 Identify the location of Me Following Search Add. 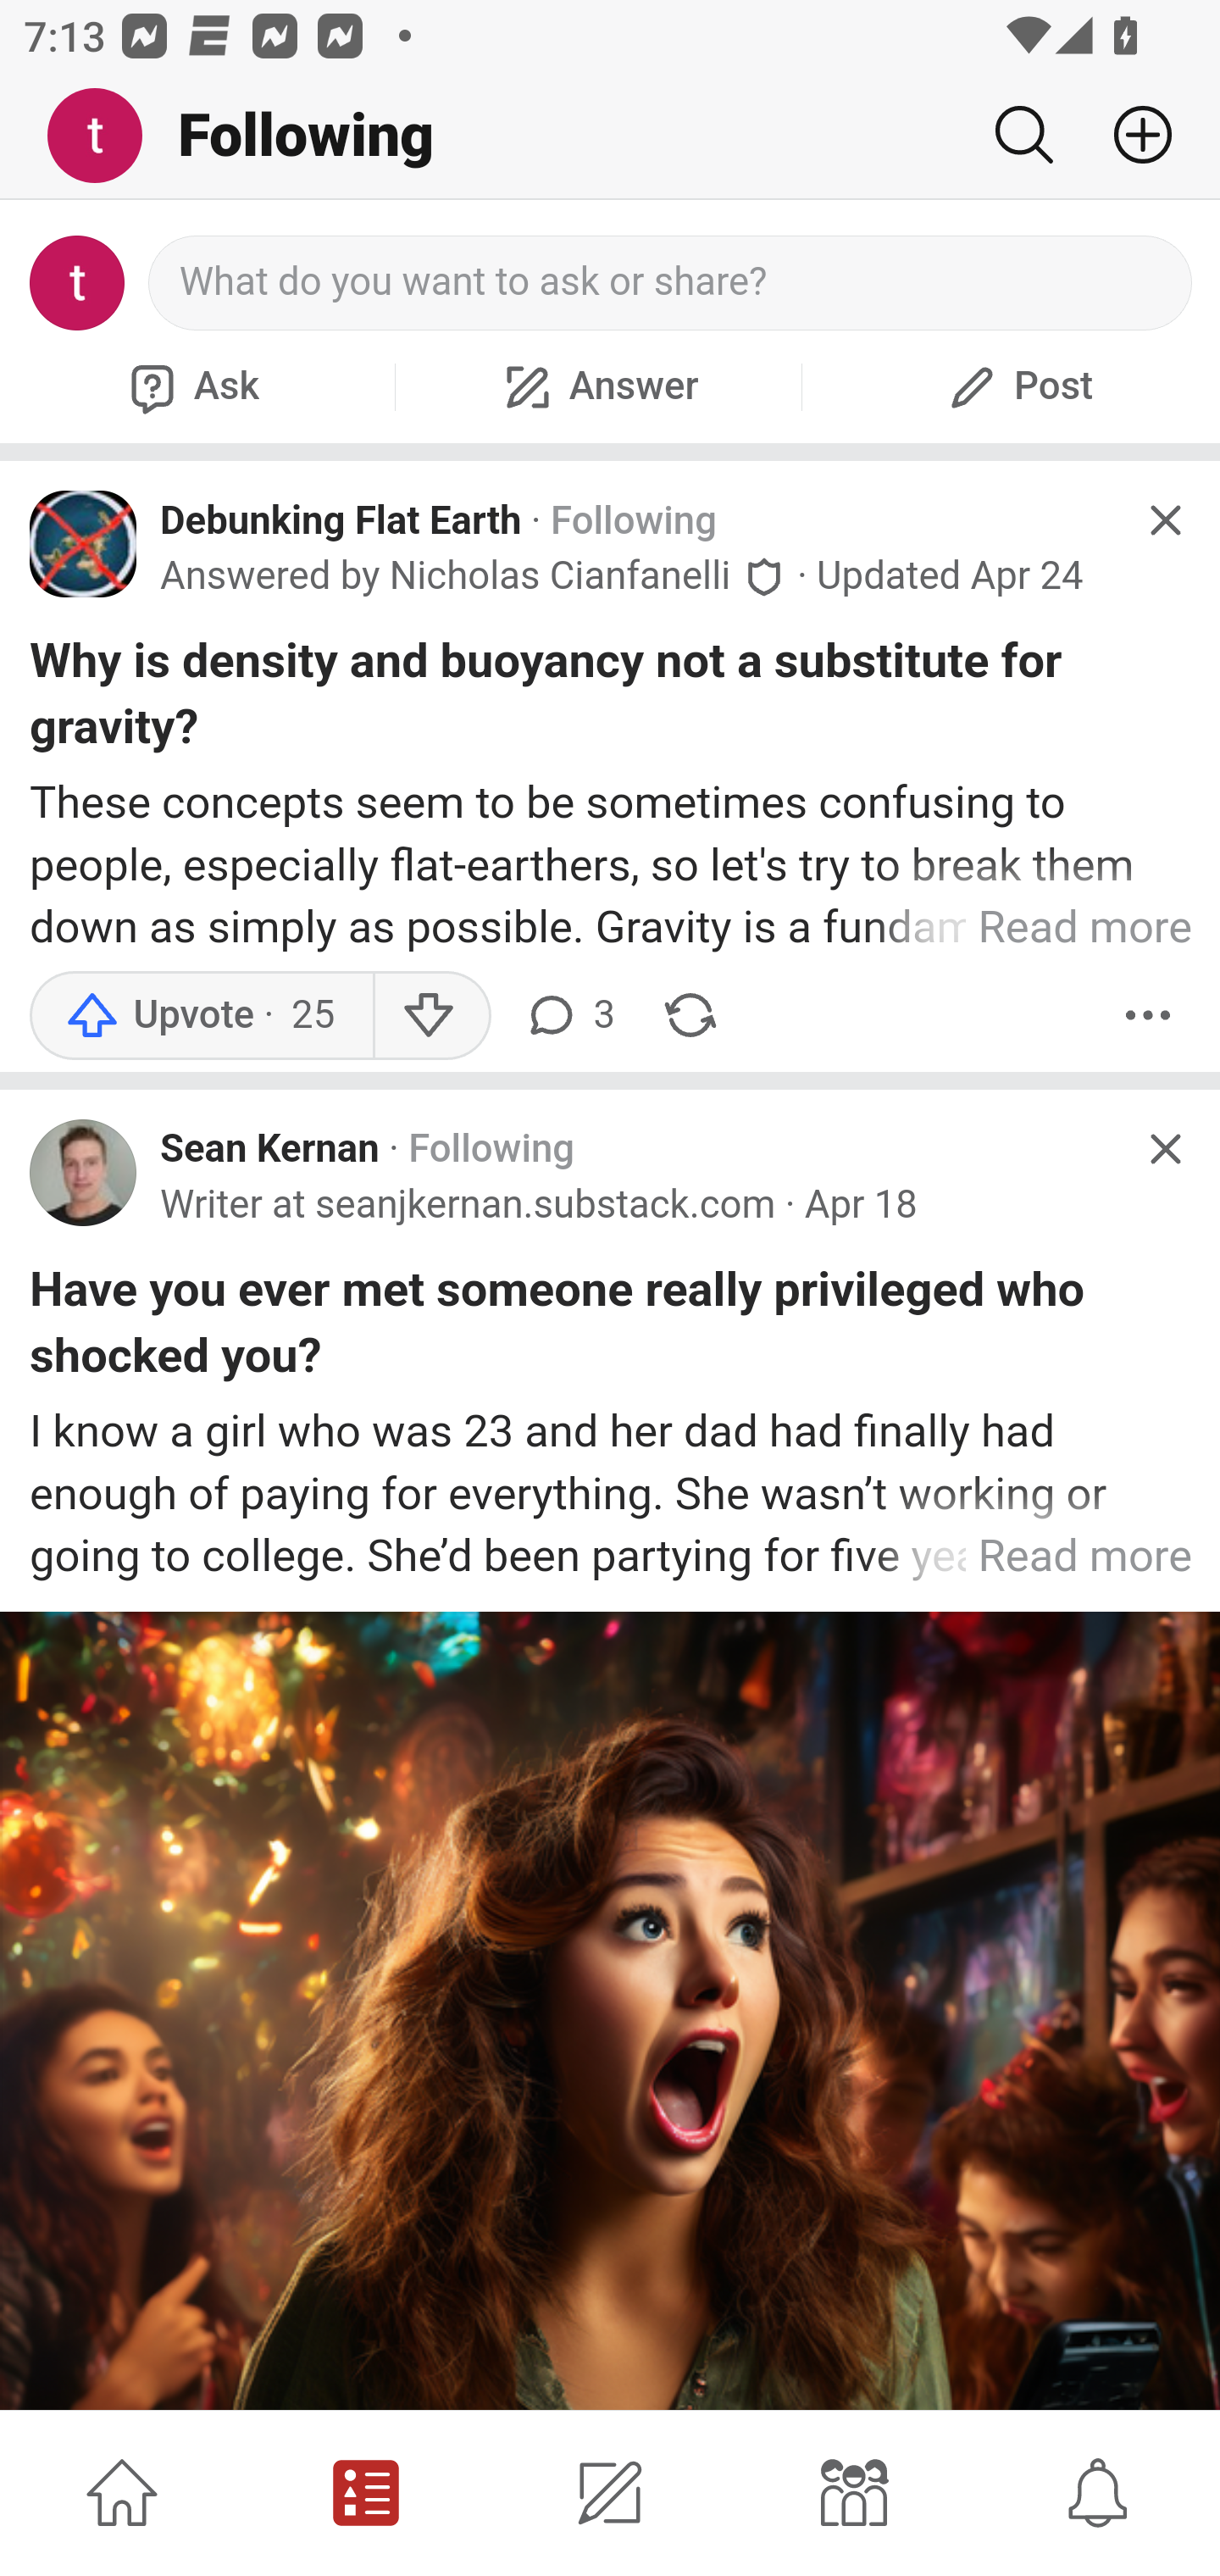
(610, 136).